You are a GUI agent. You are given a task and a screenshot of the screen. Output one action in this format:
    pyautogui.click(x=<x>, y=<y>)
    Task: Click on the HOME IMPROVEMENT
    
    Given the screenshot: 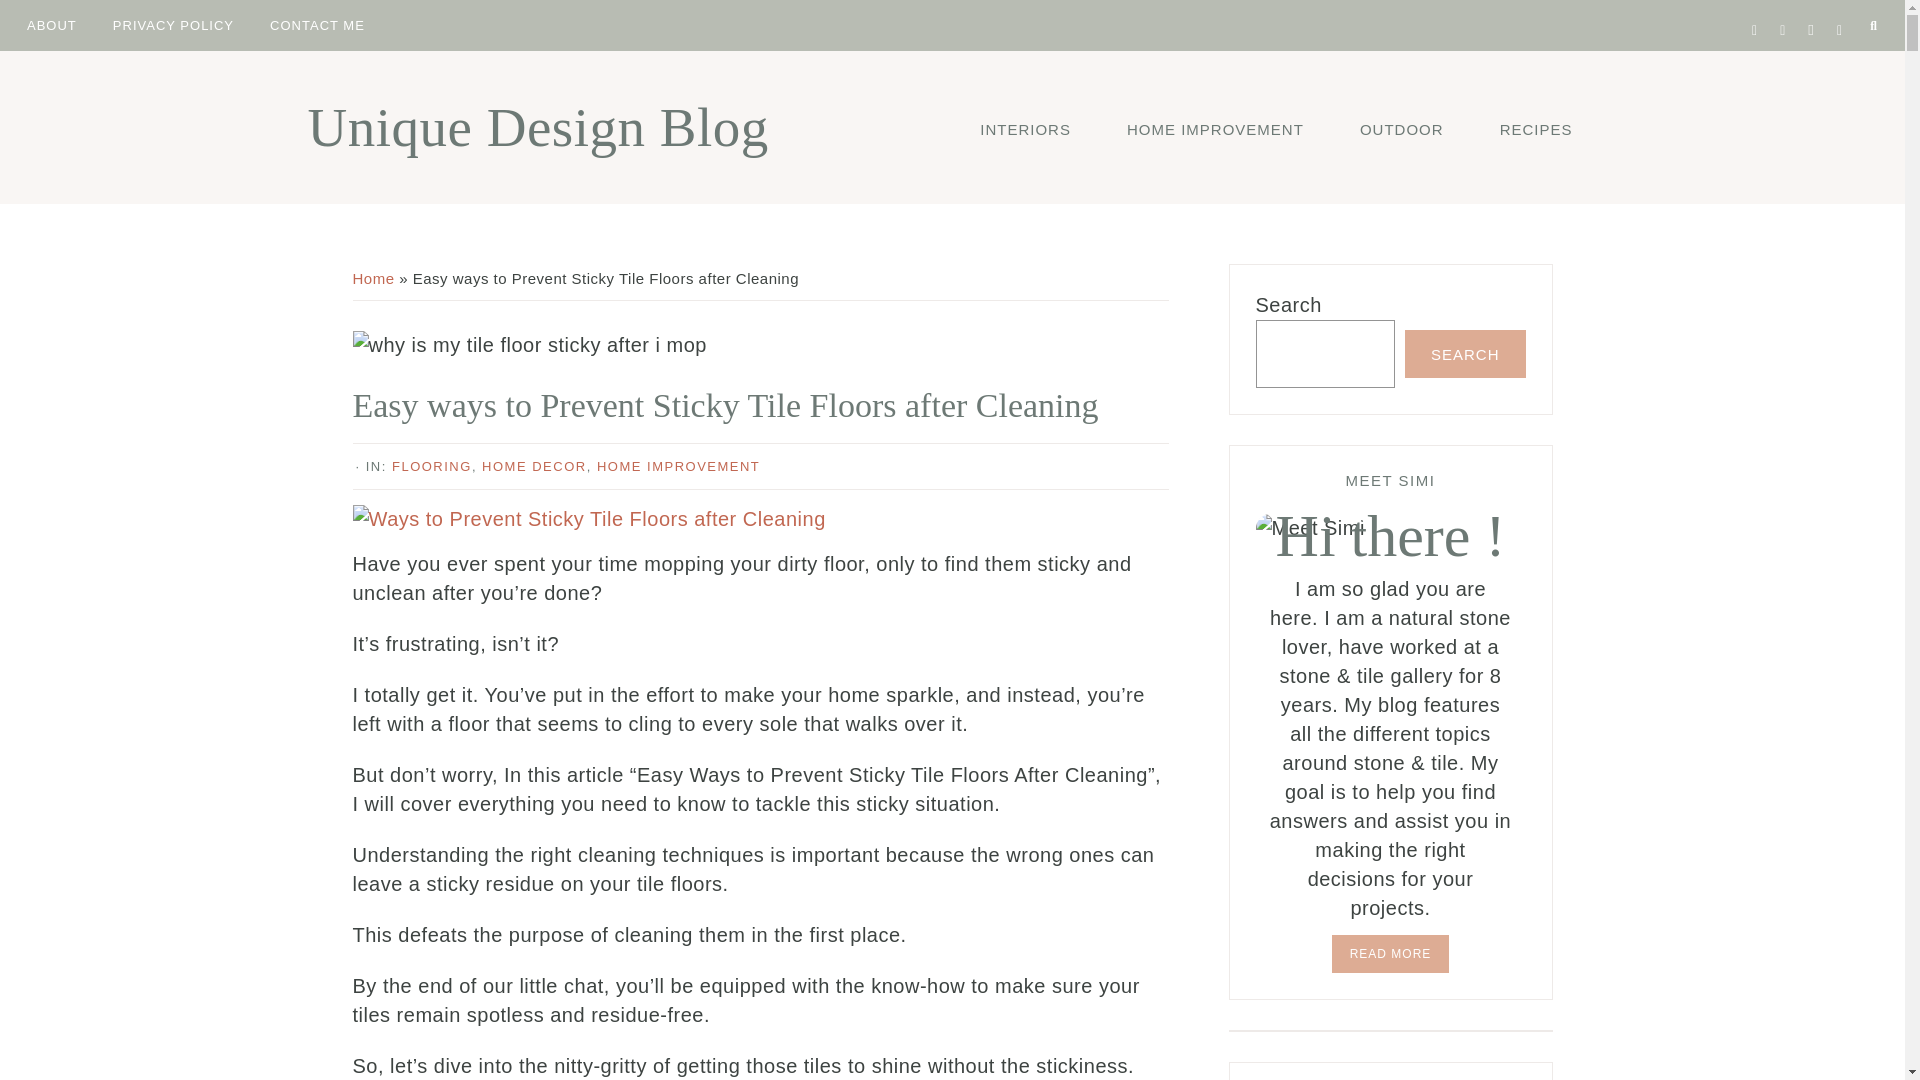 What is the action you would take?
    pyautogui.click(x=1215, y=128)
    